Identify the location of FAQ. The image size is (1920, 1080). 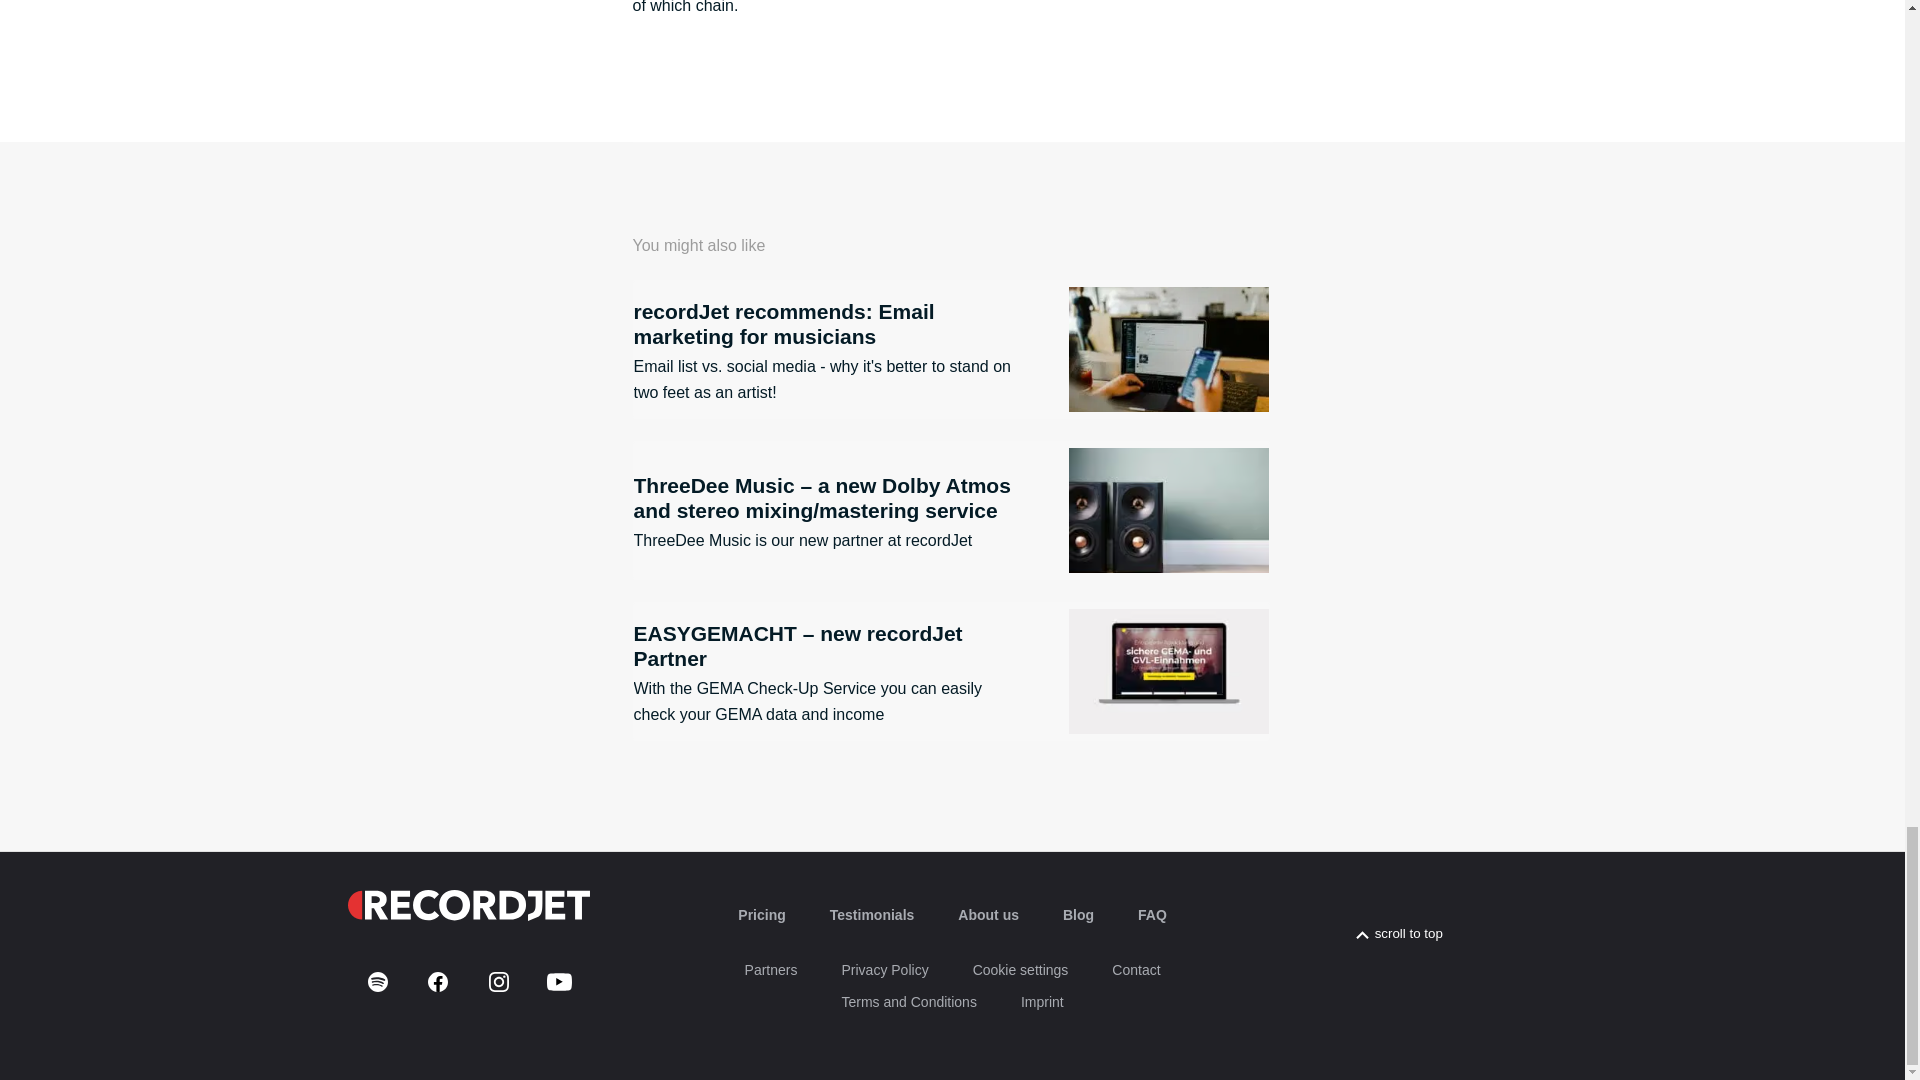
(1152, 915).